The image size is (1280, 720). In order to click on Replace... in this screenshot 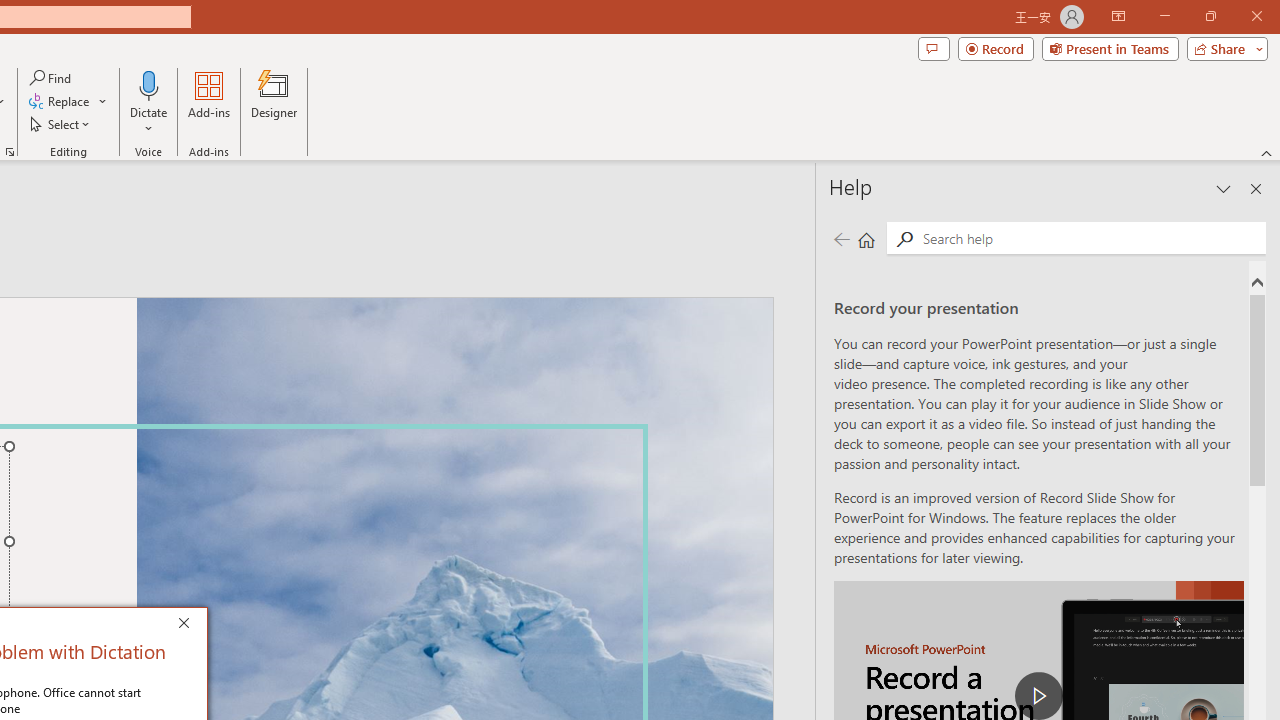, I will do `click(60, 102)`.